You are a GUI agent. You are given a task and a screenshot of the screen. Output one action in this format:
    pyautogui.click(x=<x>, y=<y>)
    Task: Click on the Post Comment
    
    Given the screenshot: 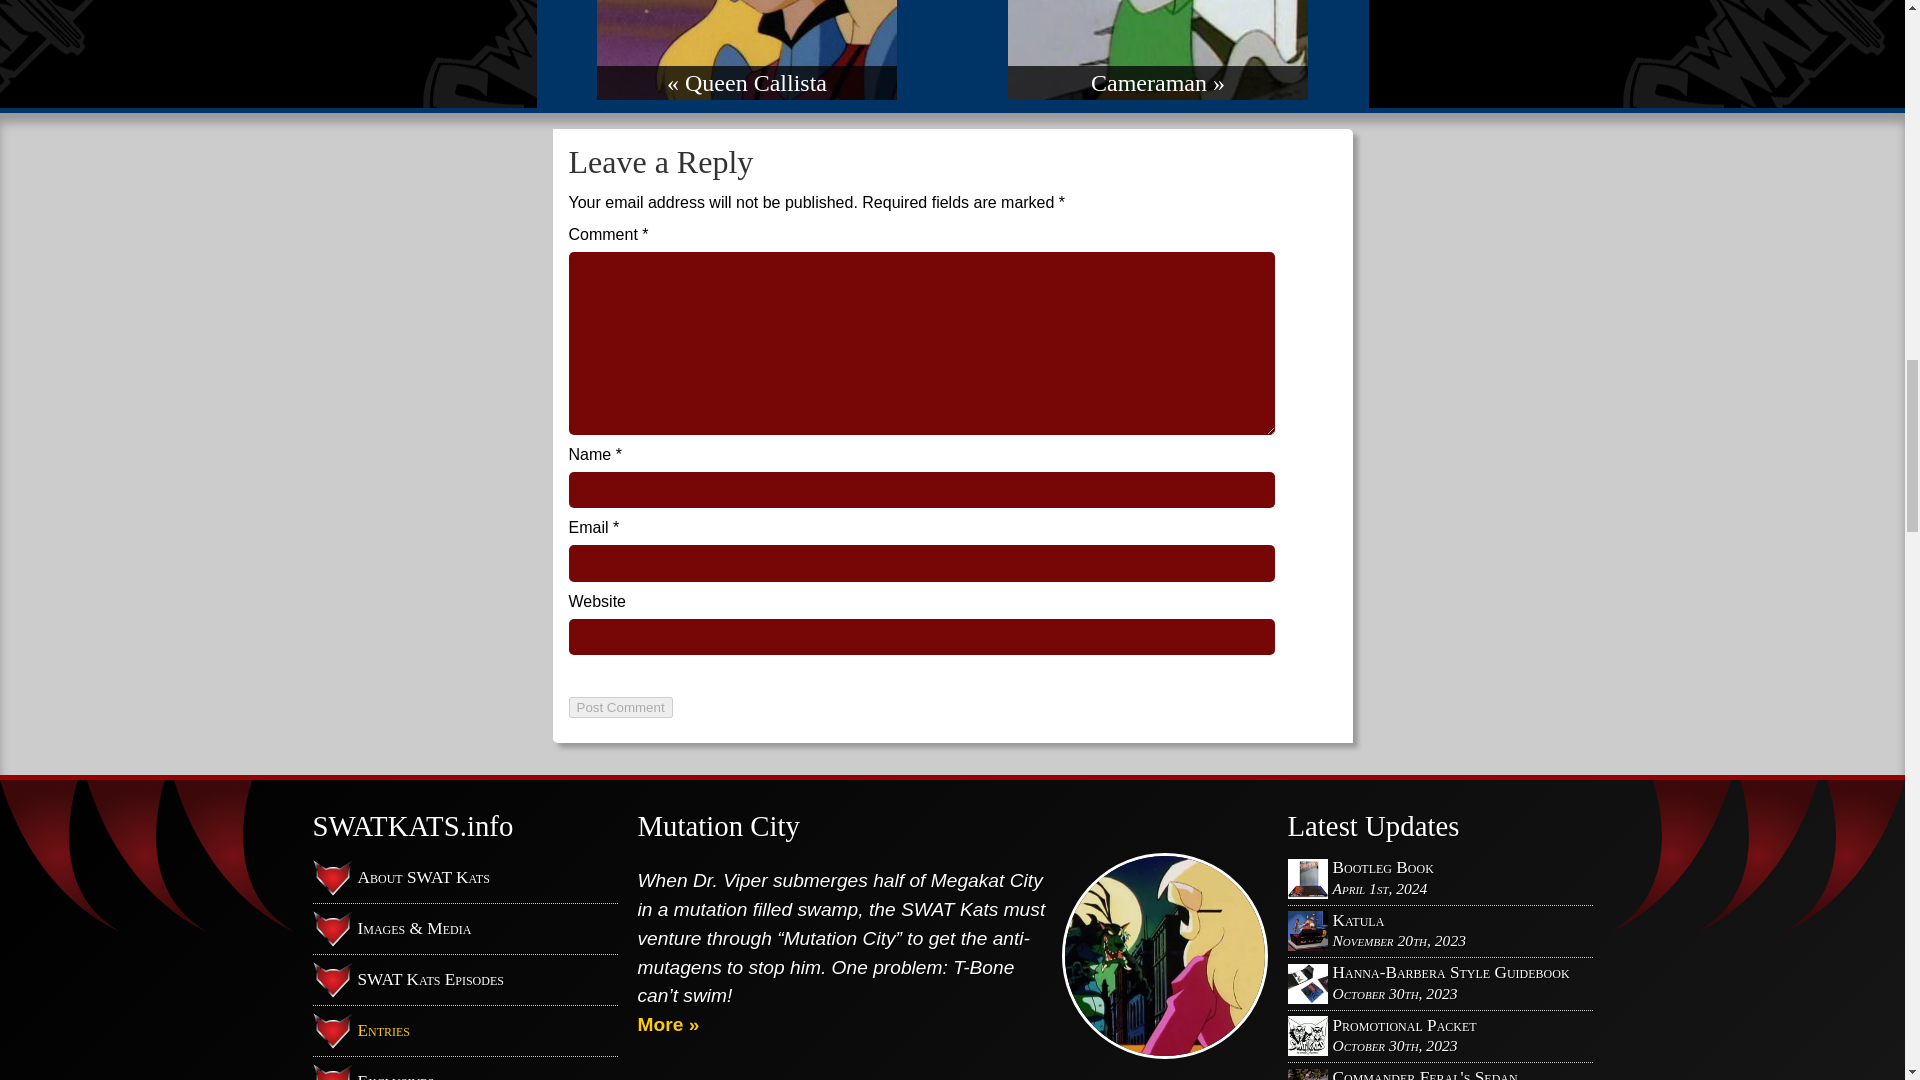 What is the action you would take?
    pyautogui.click(x=620, y=707)
    